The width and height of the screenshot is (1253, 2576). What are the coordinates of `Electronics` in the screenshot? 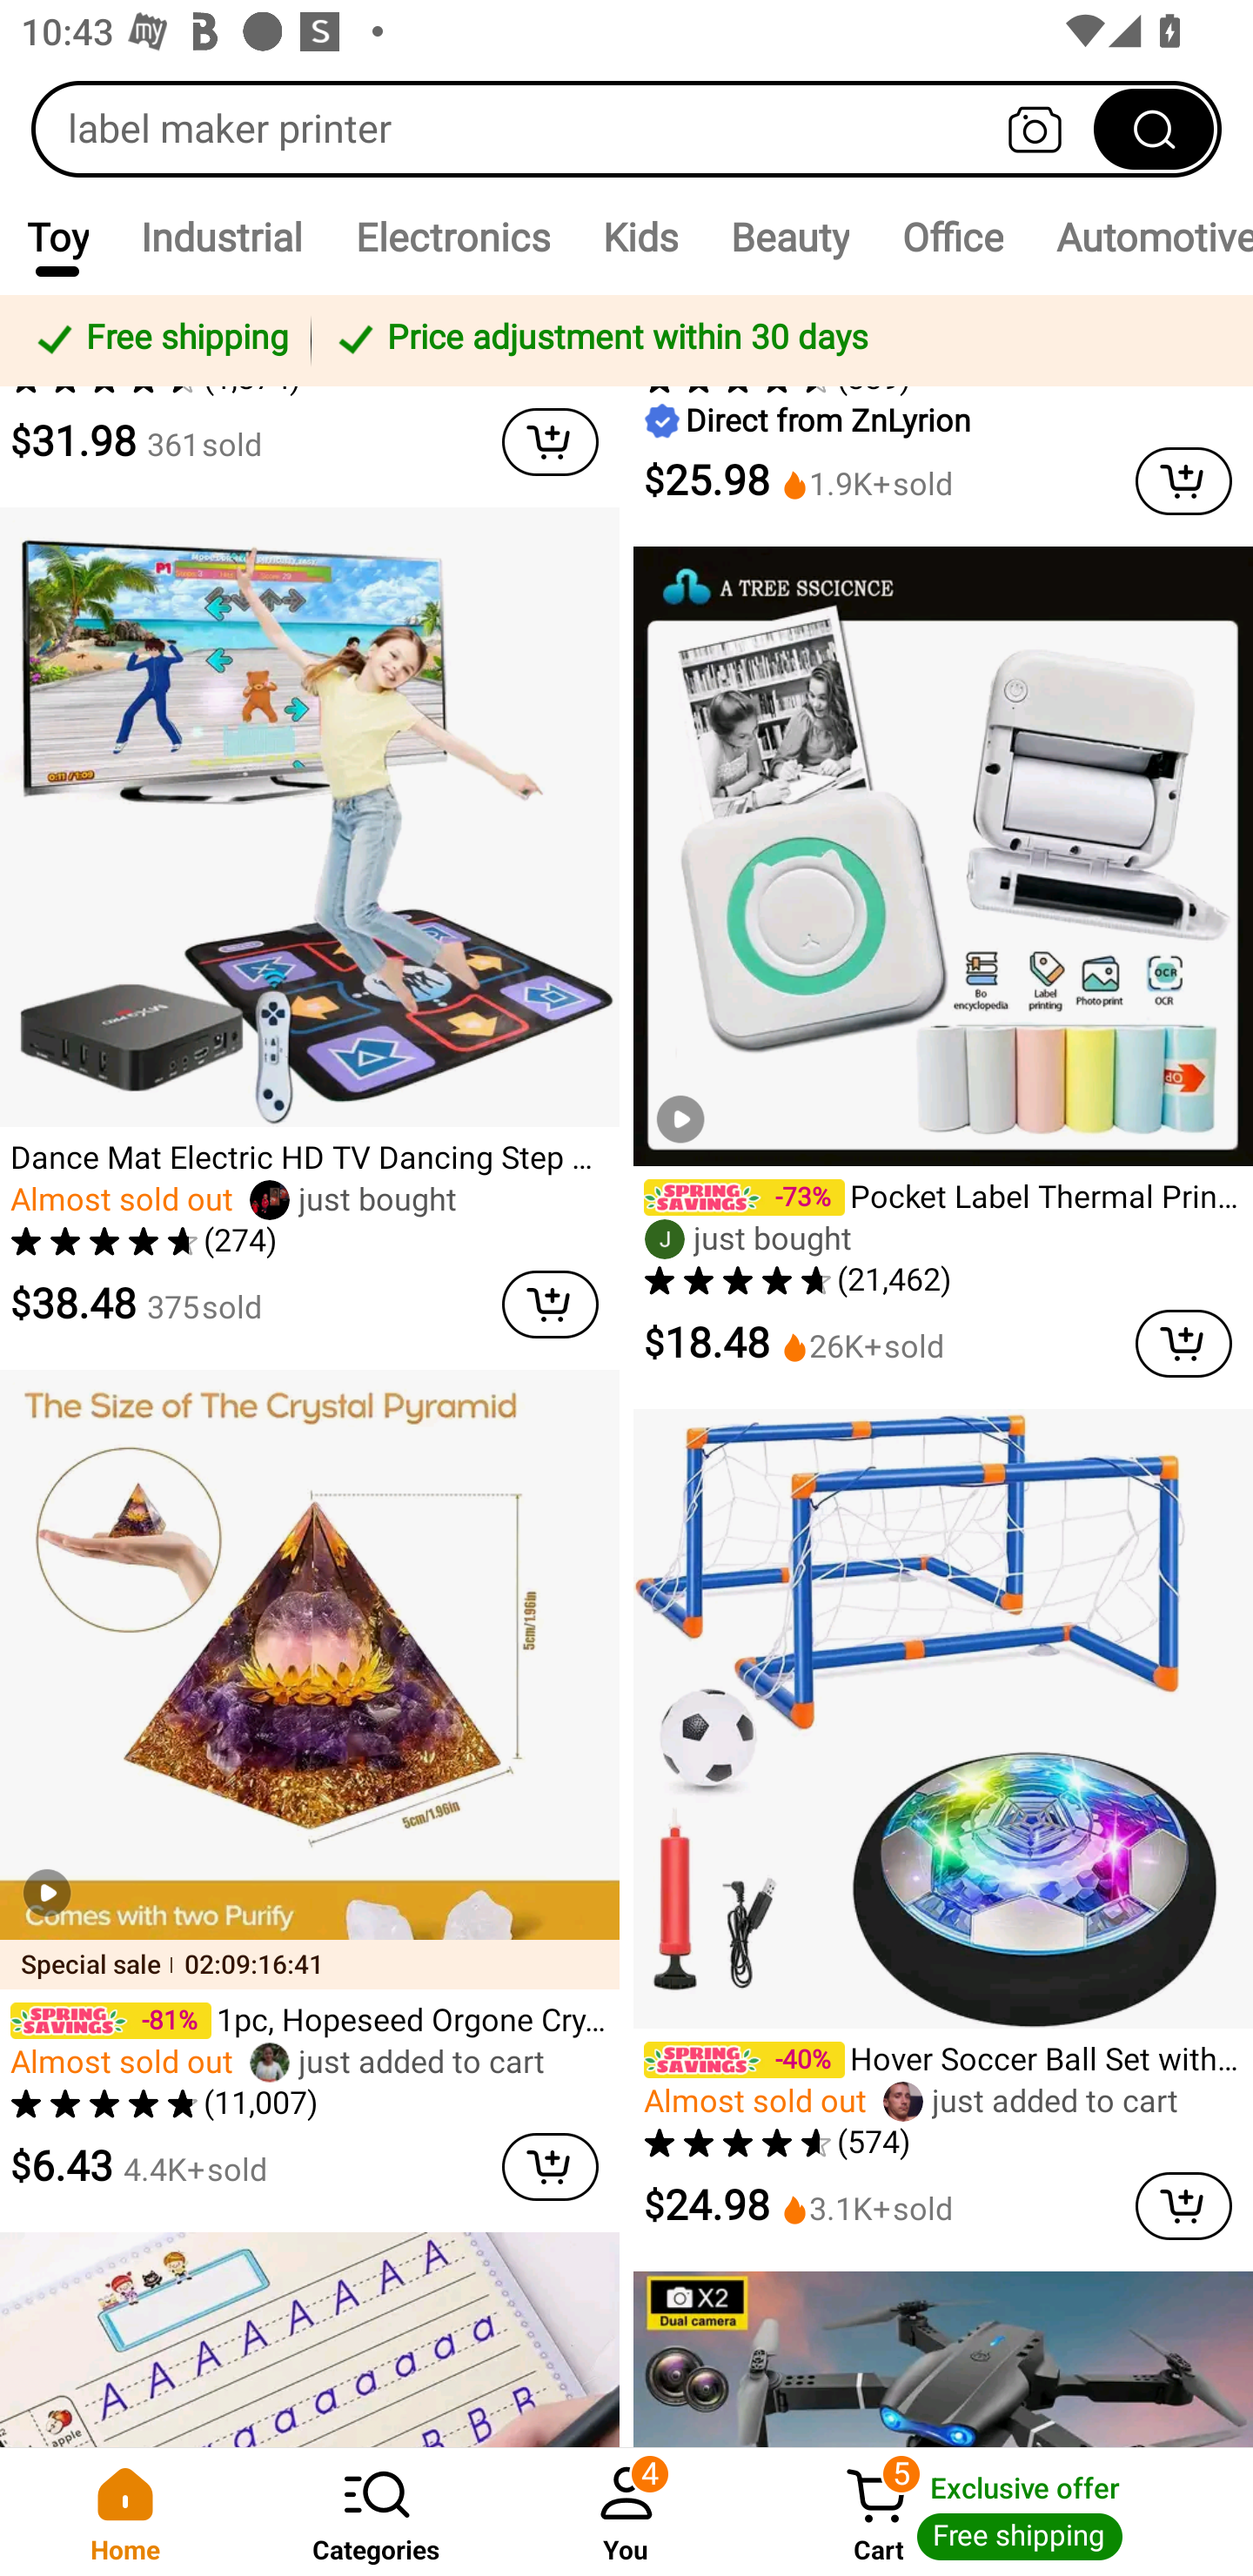 It's located at (452, 237).